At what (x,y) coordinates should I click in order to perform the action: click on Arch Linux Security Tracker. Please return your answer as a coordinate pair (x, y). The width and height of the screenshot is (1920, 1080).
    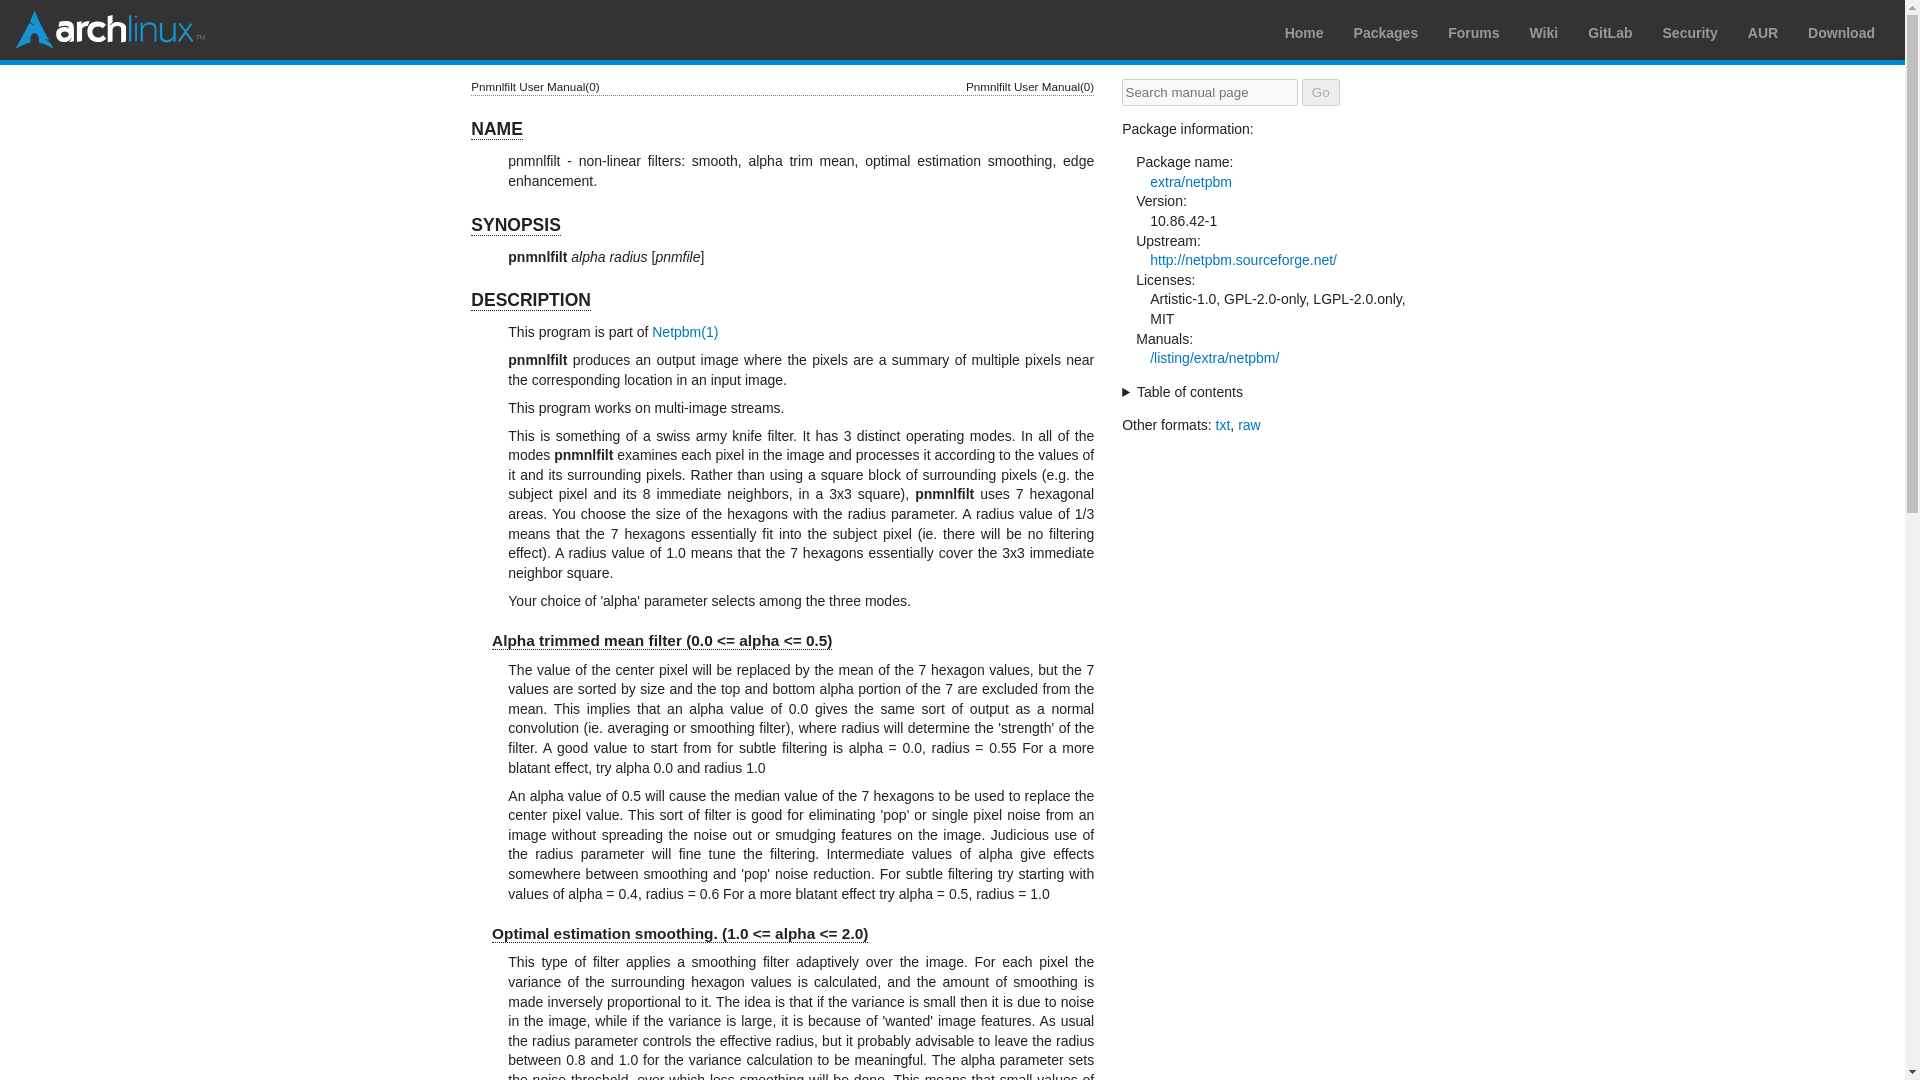
    Looking at the image, I should click on (1690, 32).